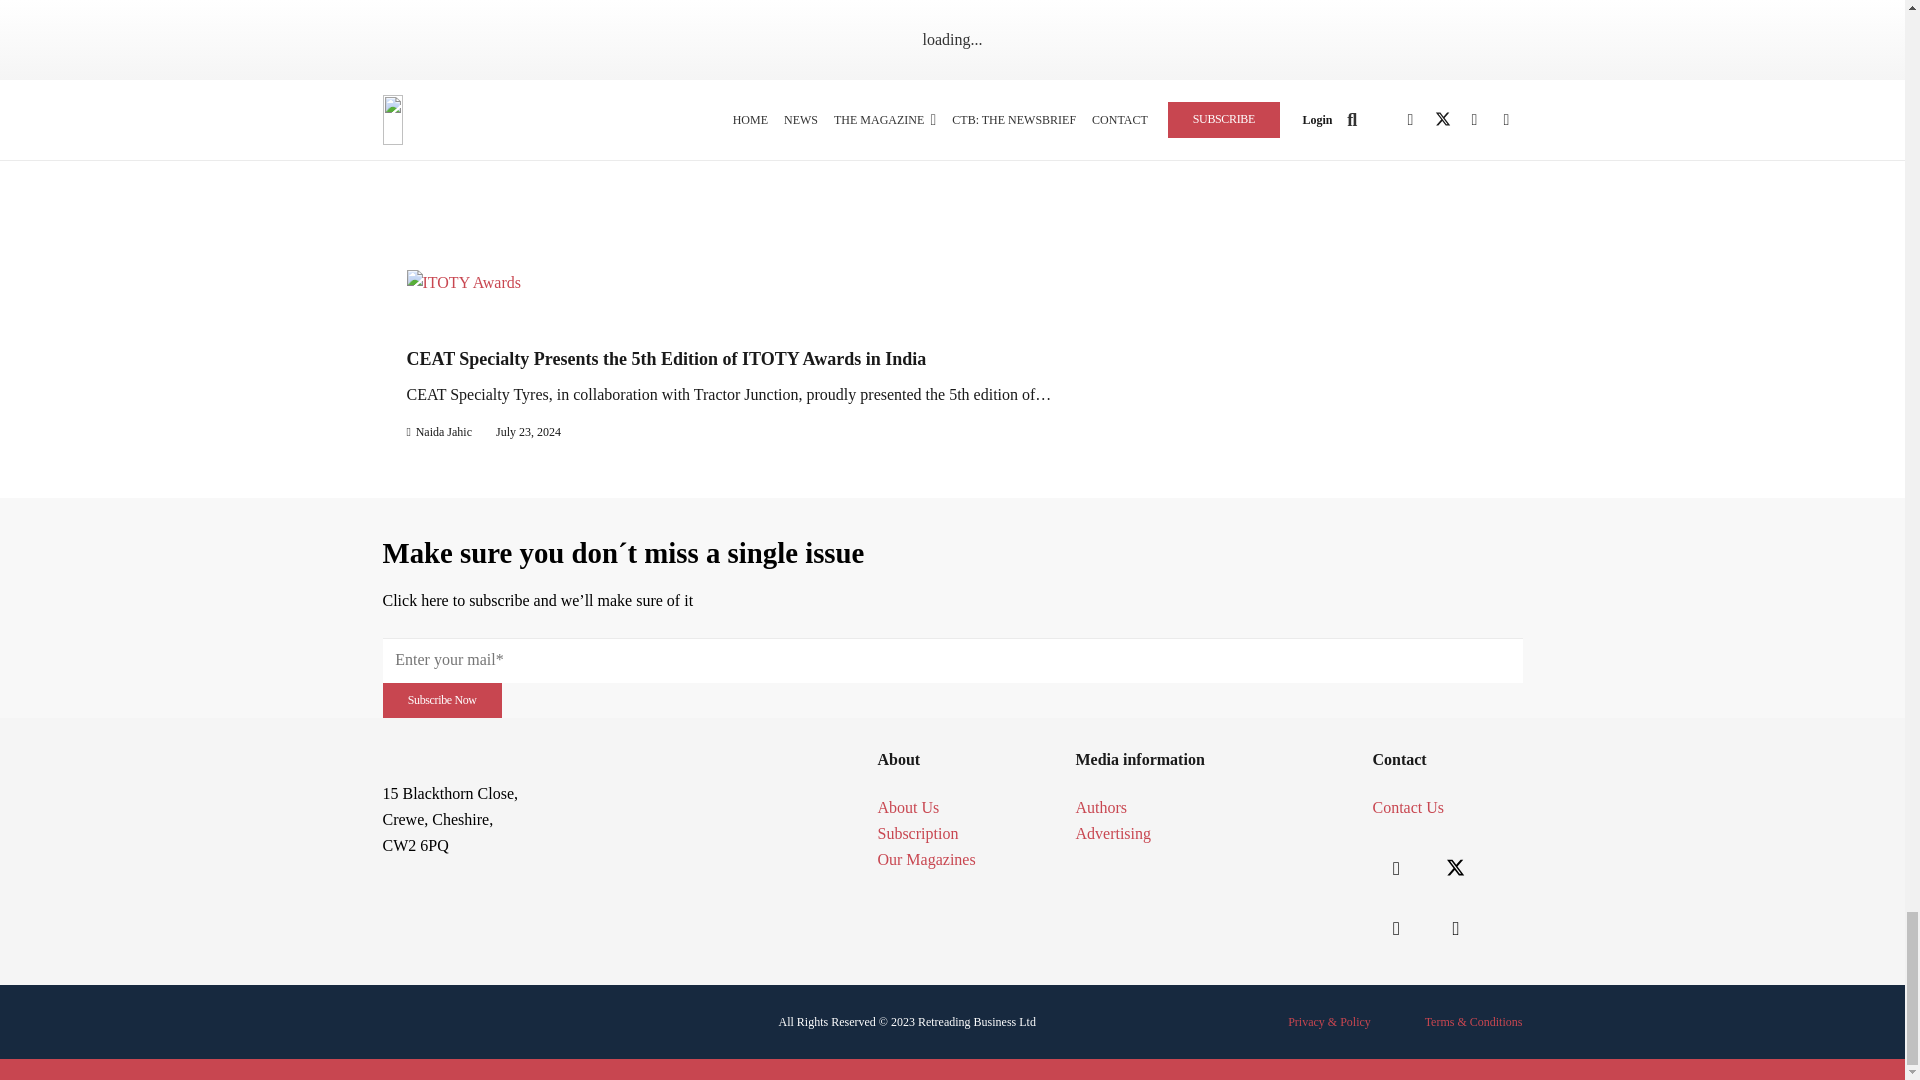 The width and height of the screenshot is (1920, 1080). What do you see at coordinates (1396, 928) in the screenshot?
I see `LinkedIn` at bounding box center [1396, 928].